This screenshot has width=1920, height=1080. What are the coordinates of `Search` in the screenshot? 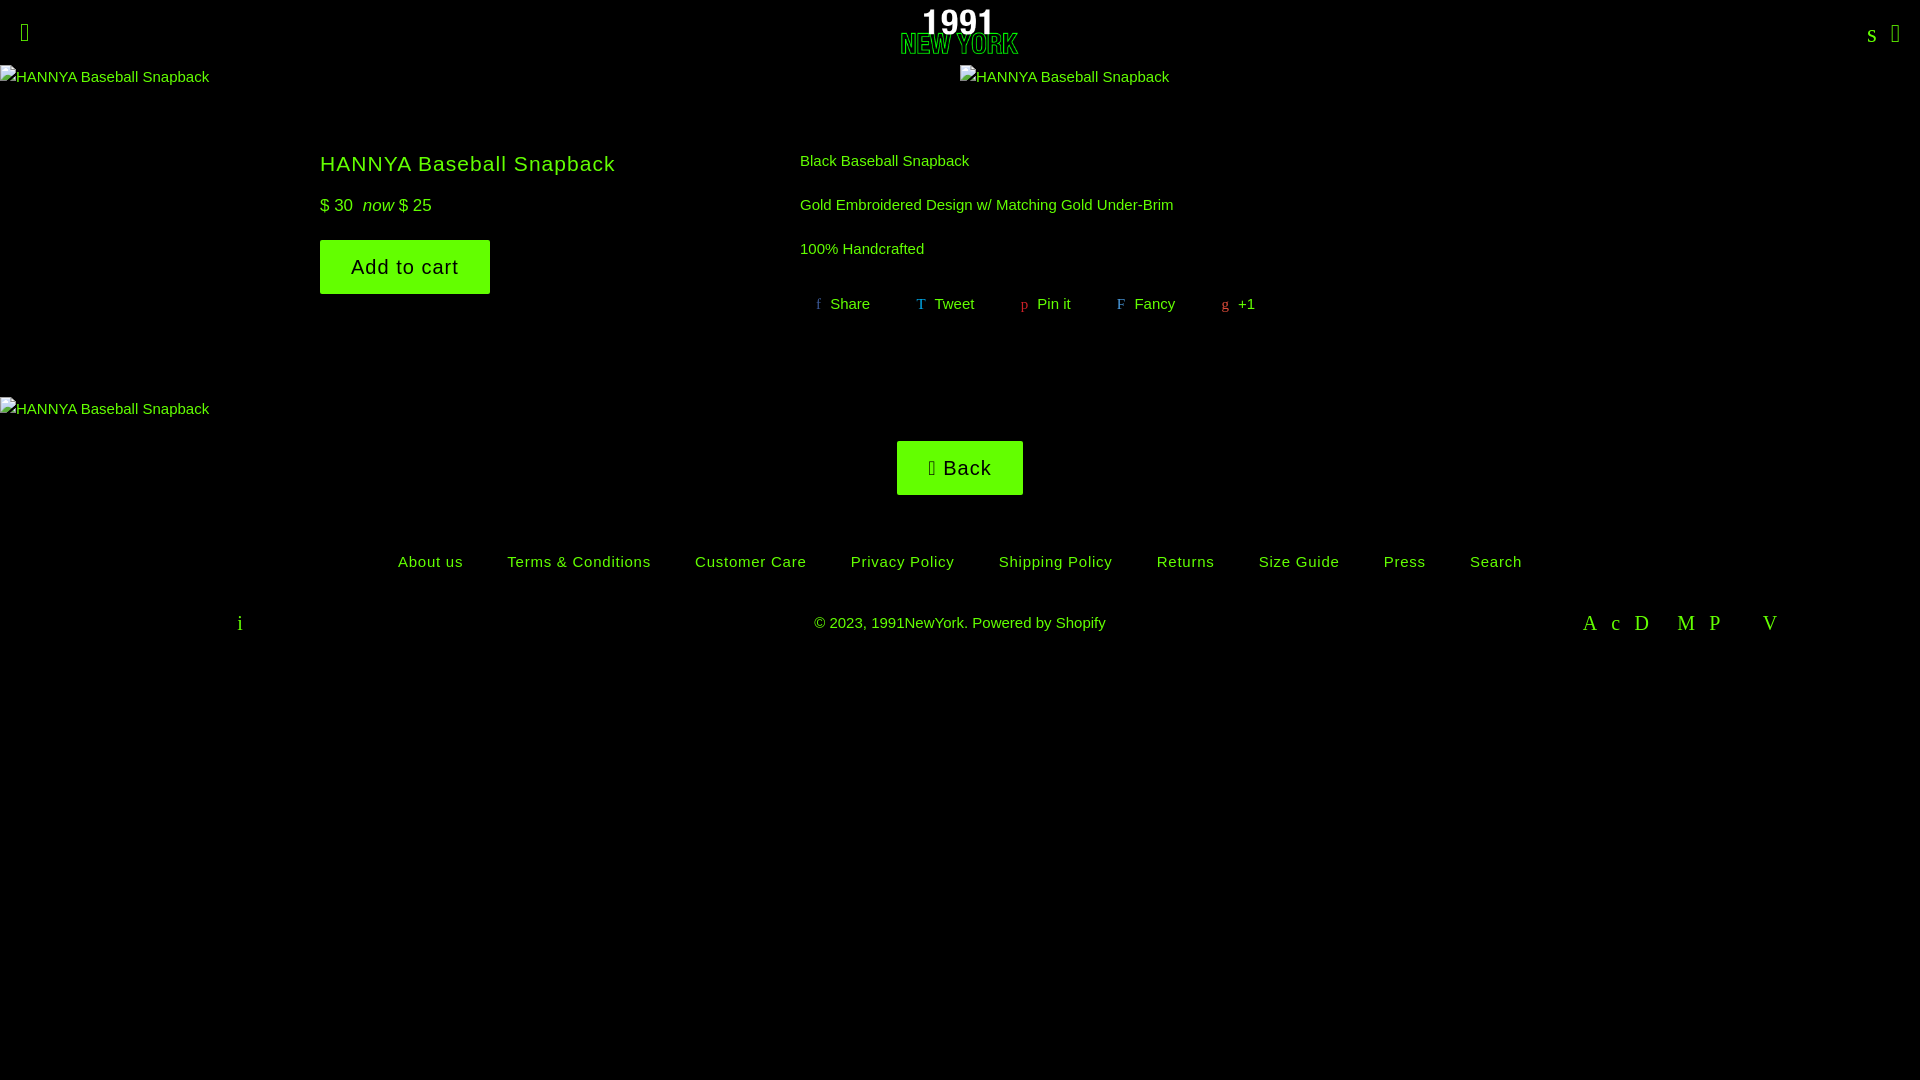 It's located at (1496, 562).